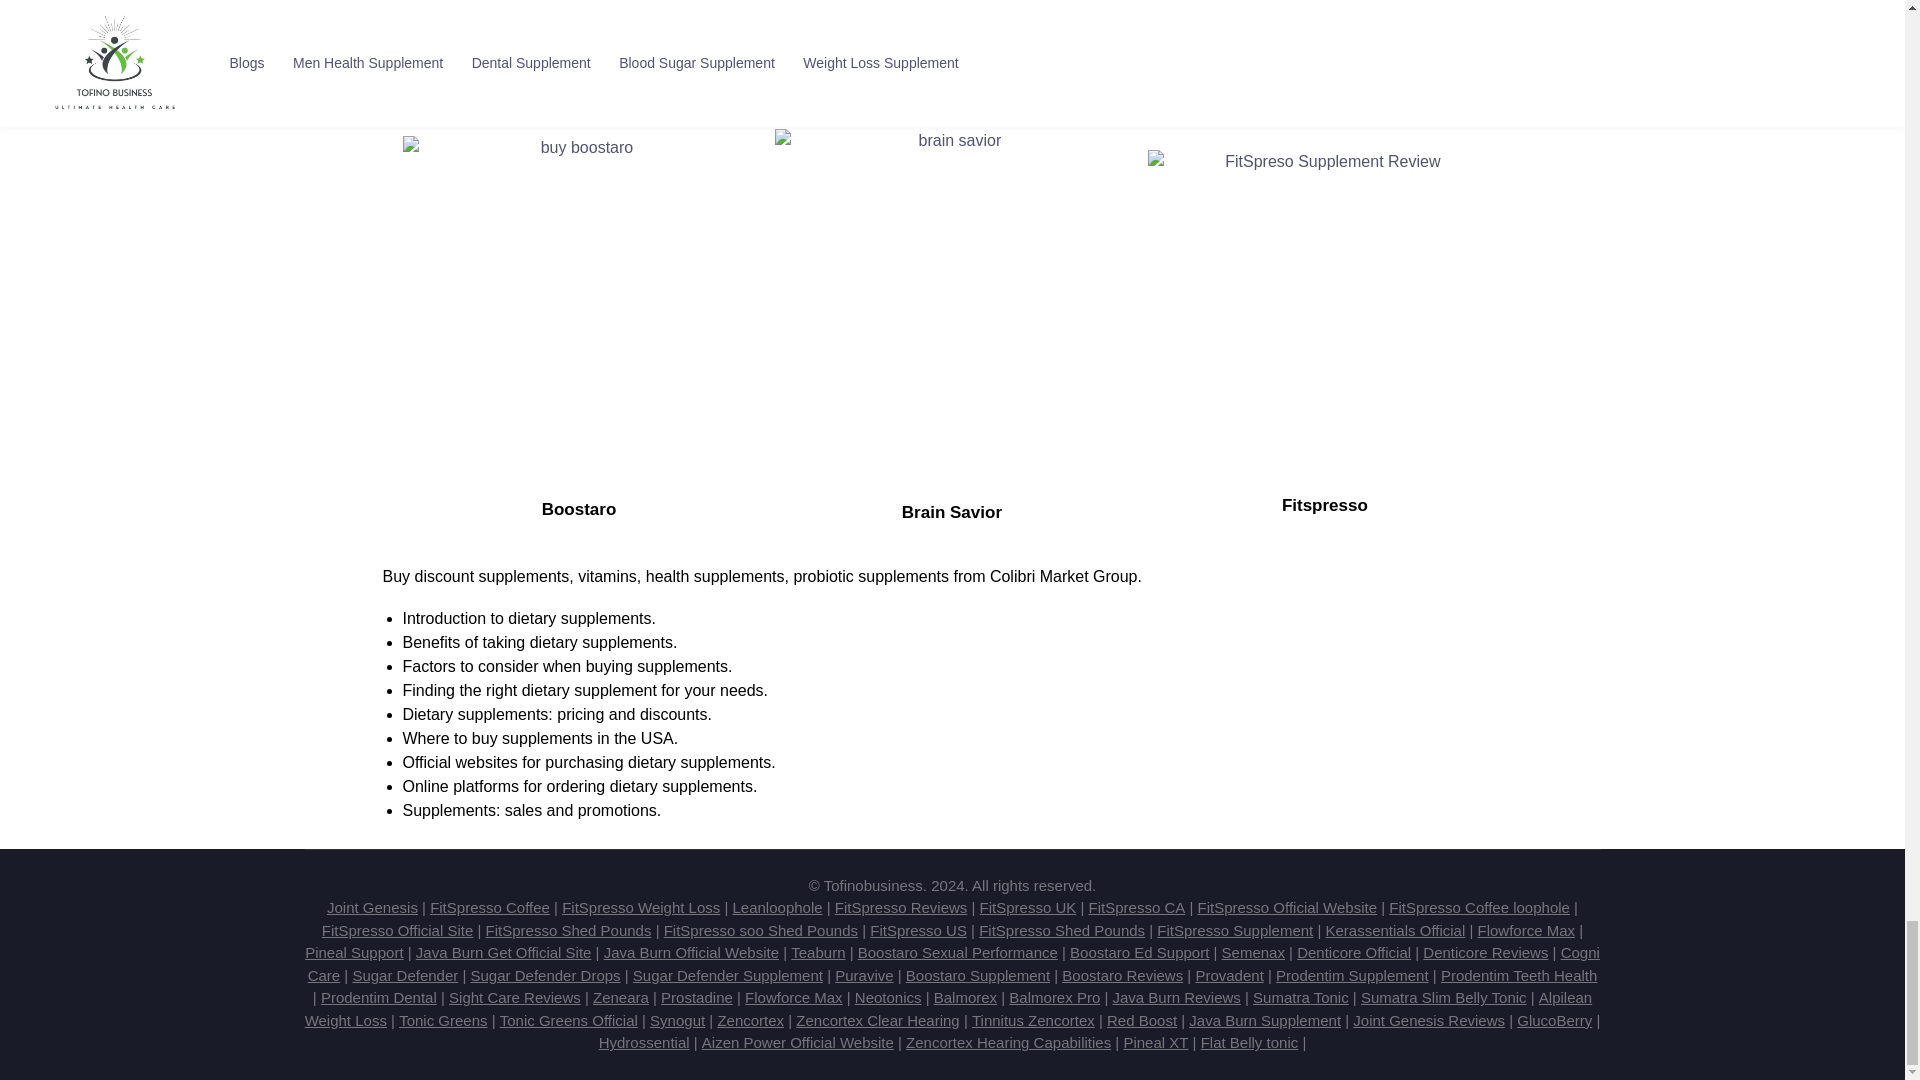  I want to click on Leanloophole, so click(776, 906).